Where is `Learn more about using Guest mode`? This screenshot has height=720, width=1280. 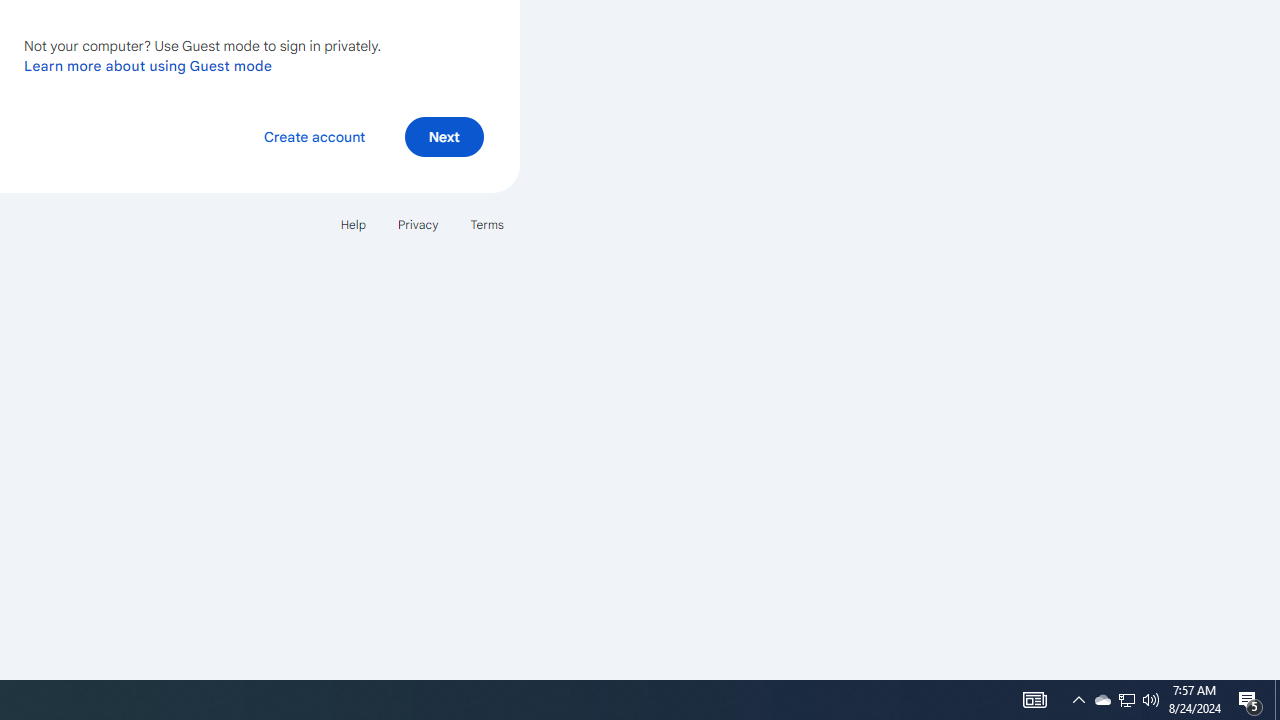
Learn more about using Guest mode is located at coordinates (148, 65).